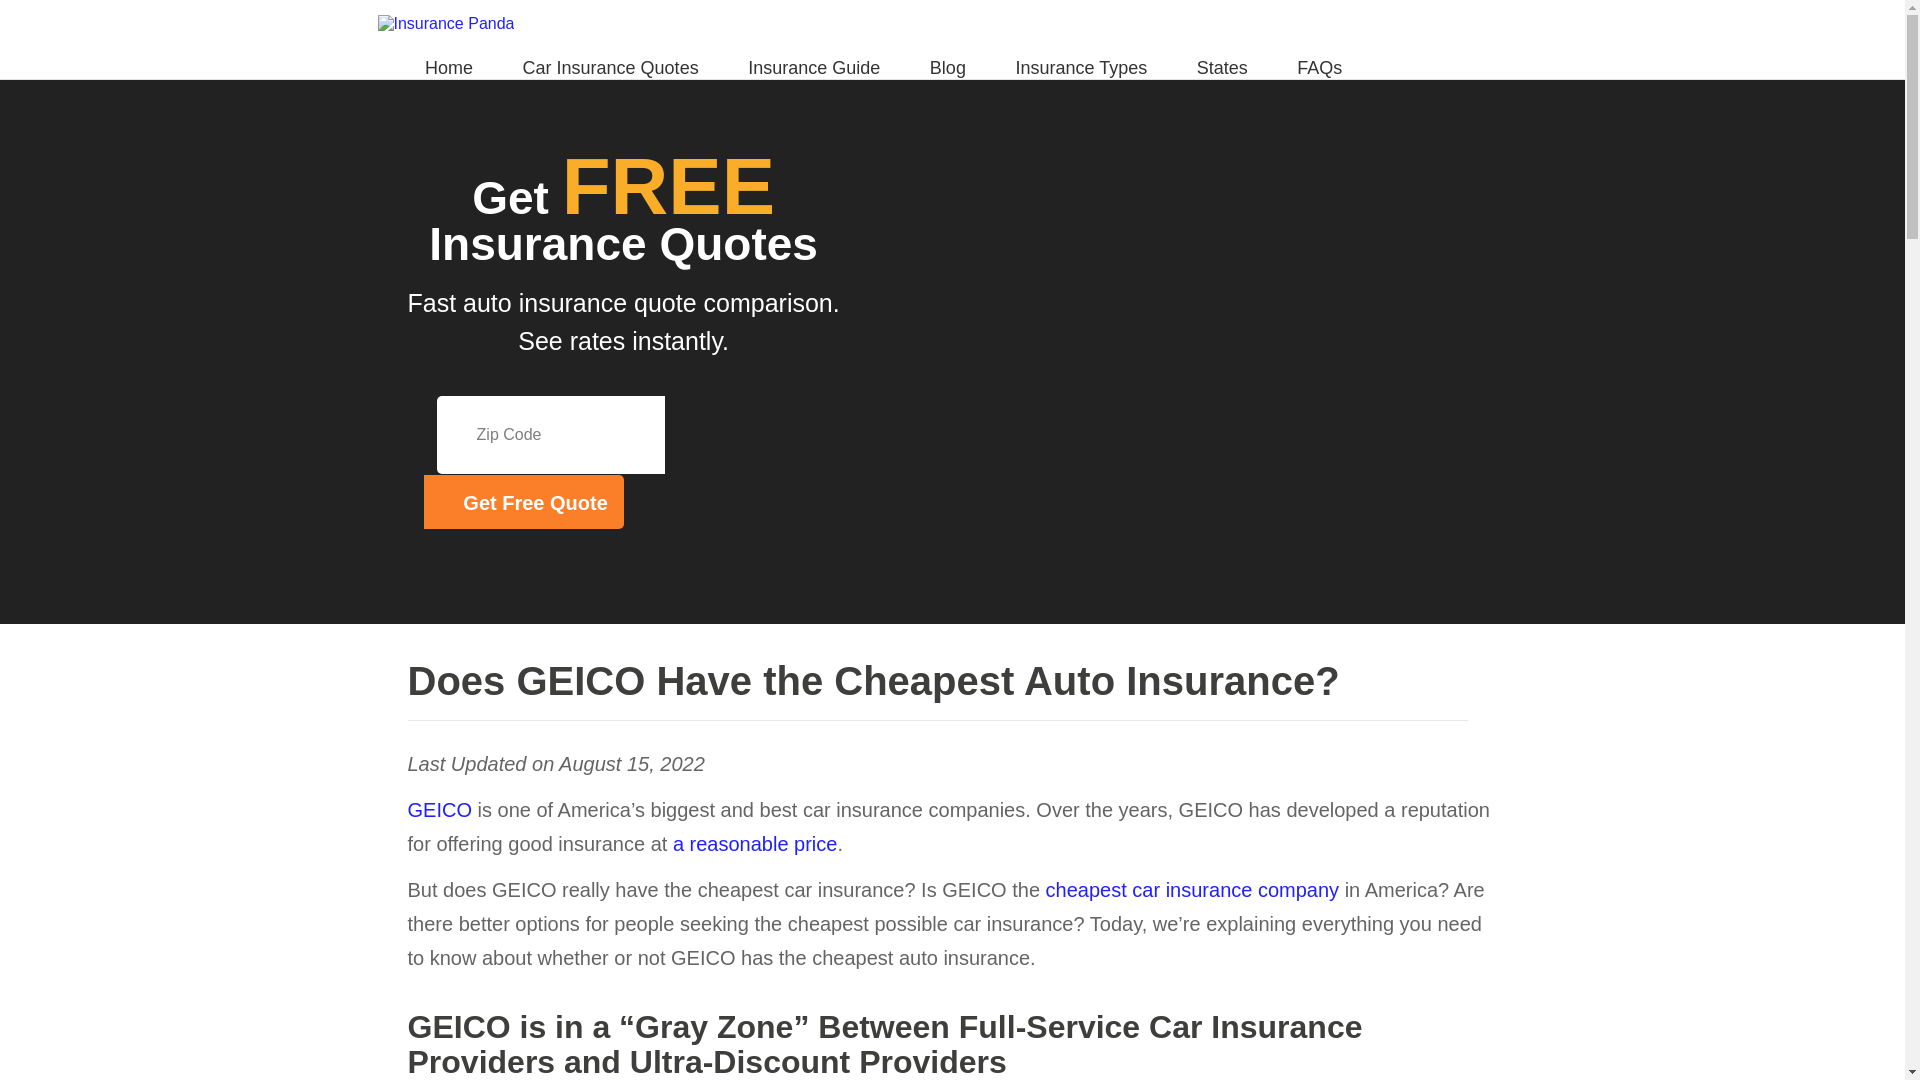 This screenshot has width=1920, height=1080. What do you see at coordinates (611, 72) in the screenshot?
I see `Car Insurance Quotes` at bounding box center [611, 72].